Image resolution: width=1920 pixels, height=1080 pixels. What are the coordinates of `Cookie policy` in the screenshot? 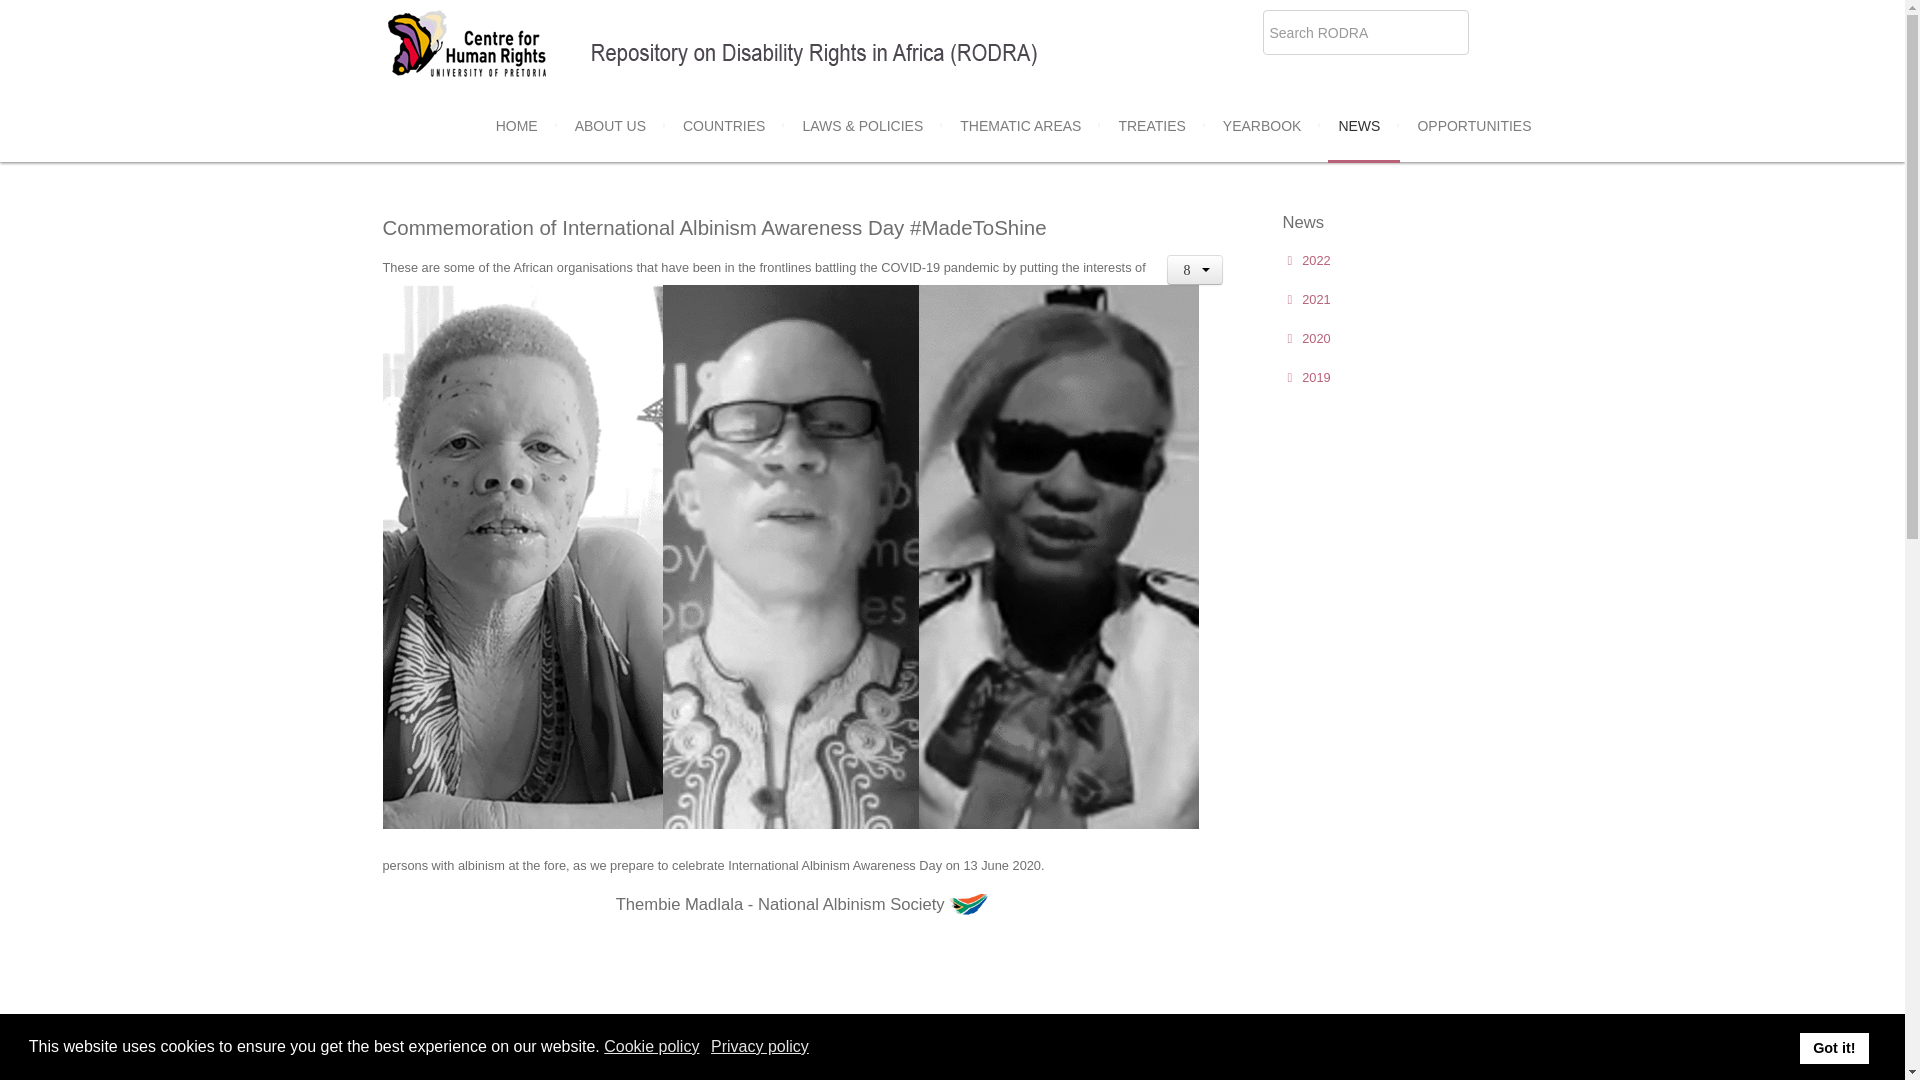 It's located at (653, 1046).